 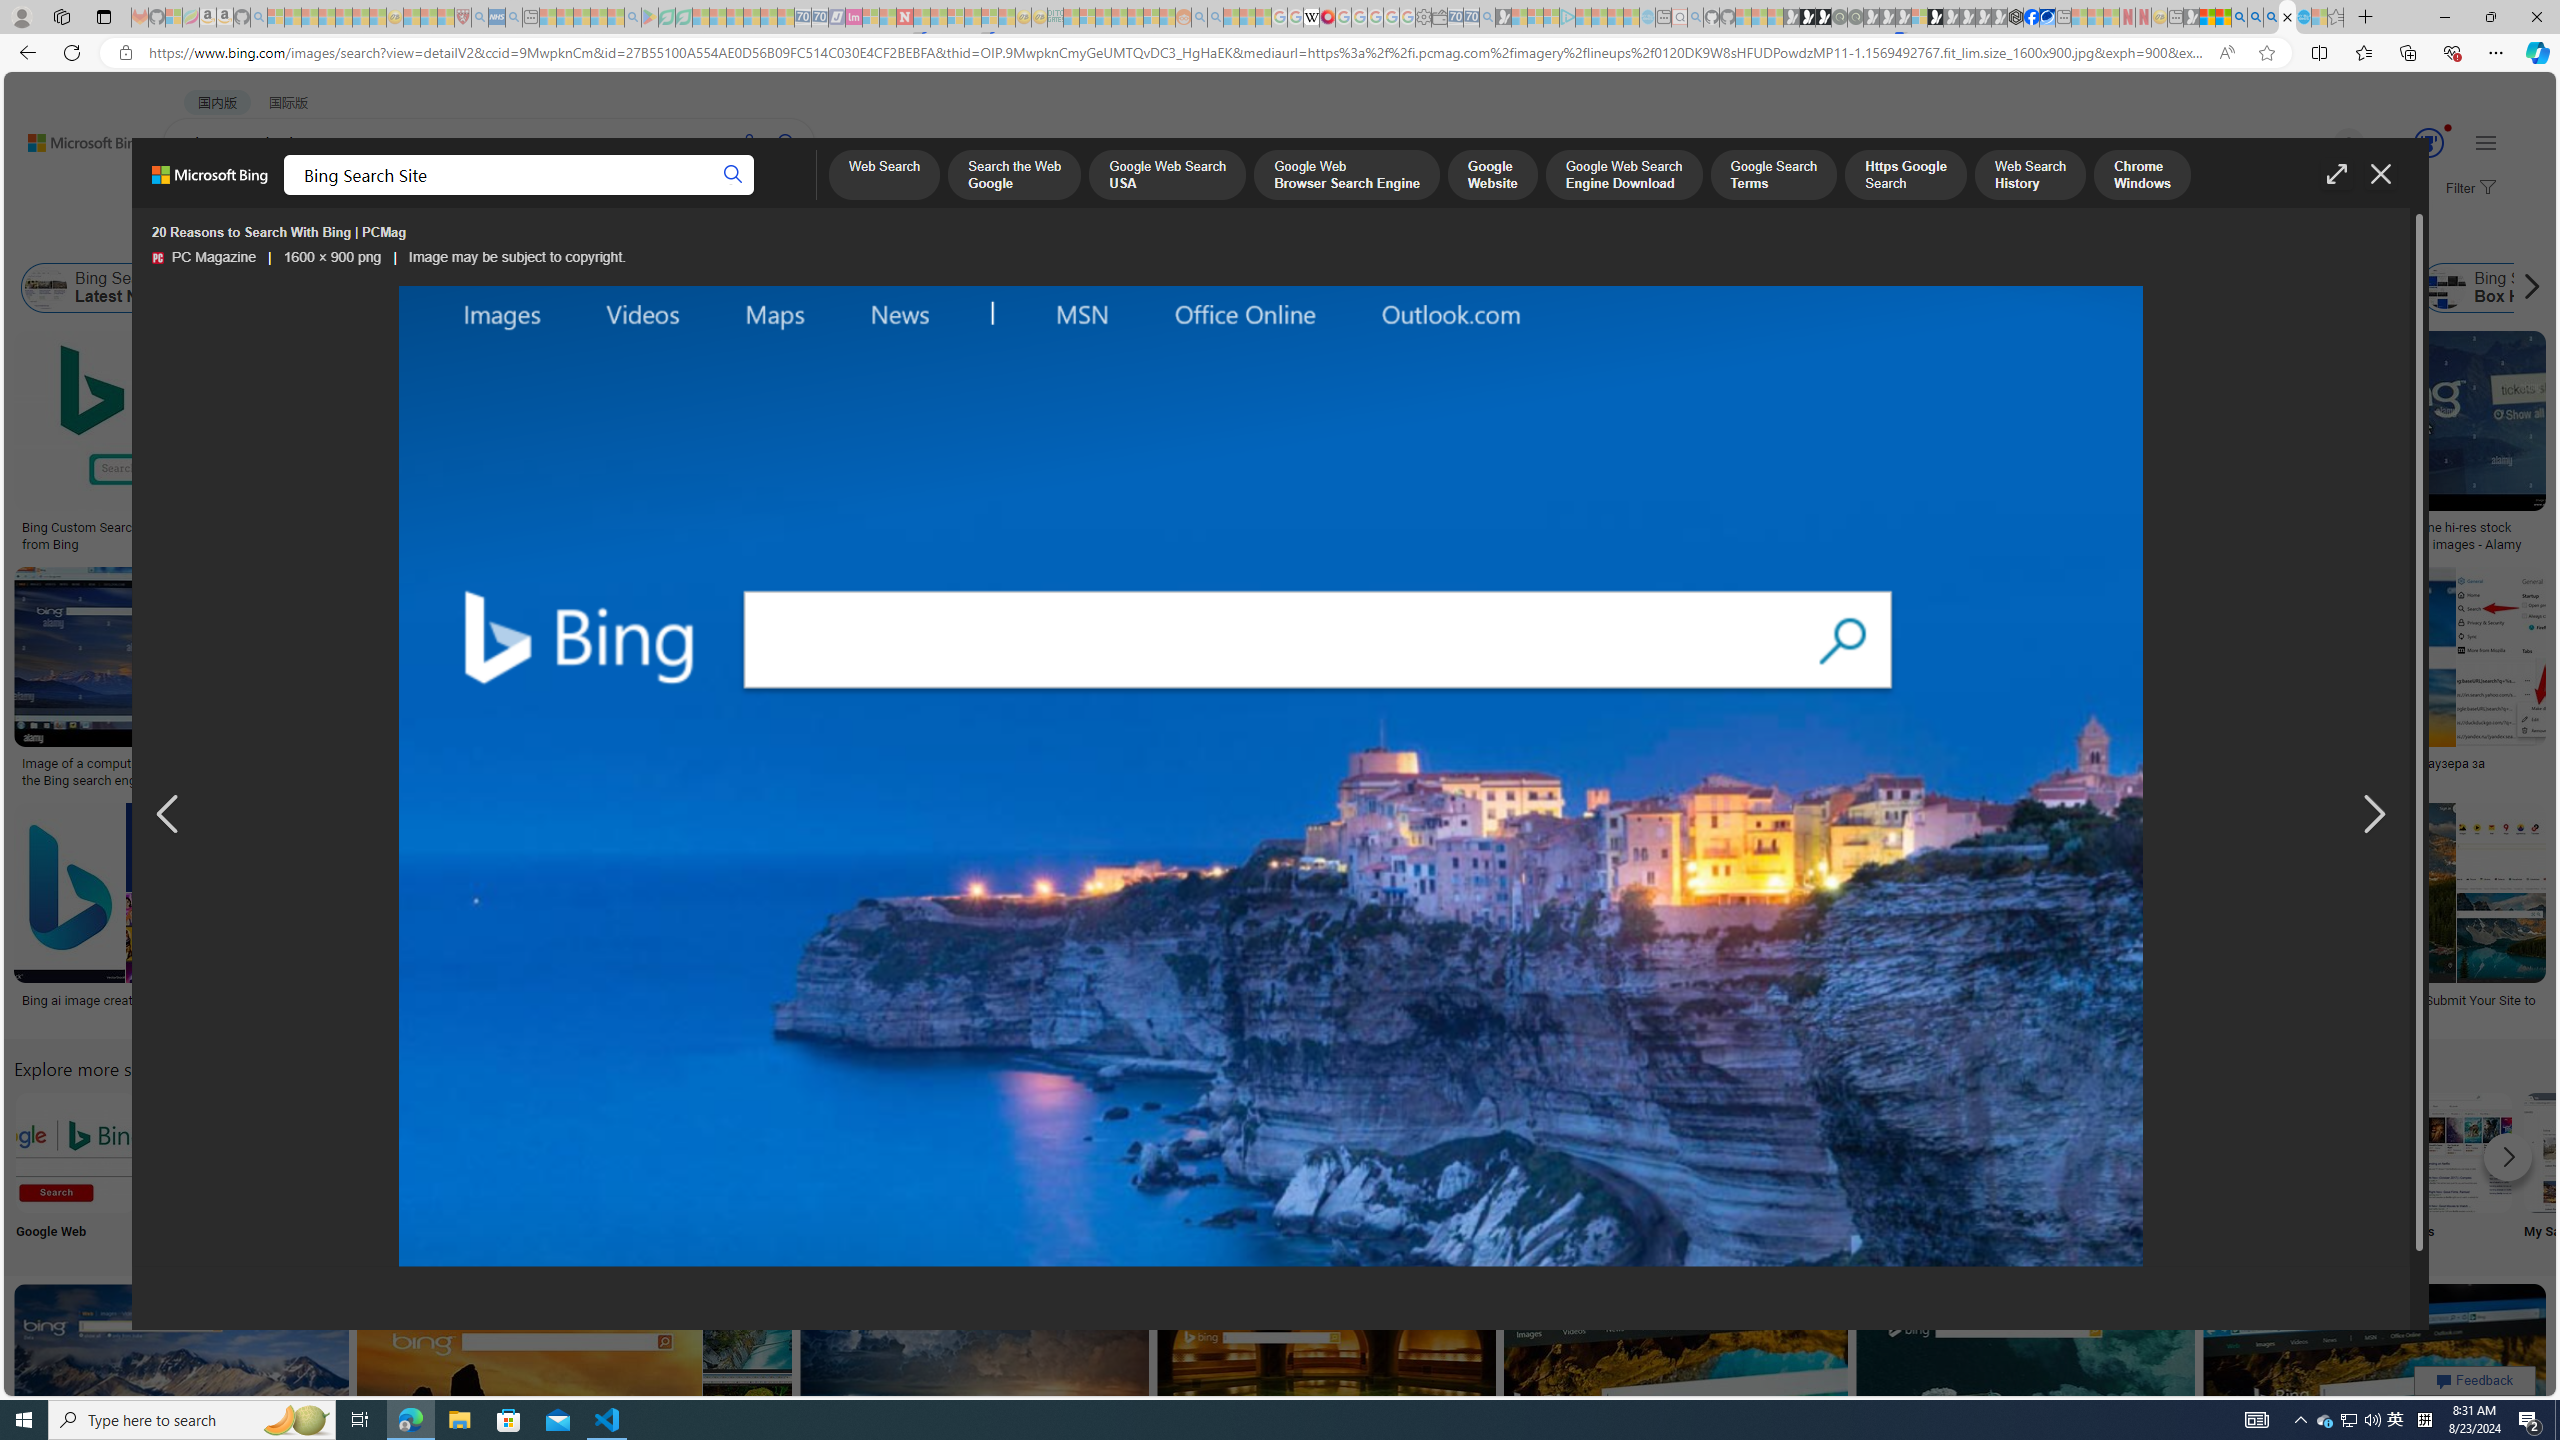 What do you see at coordinates (1412, 521) in the screenshot?
I see `Mugs` at bounding box center [1412, 521].